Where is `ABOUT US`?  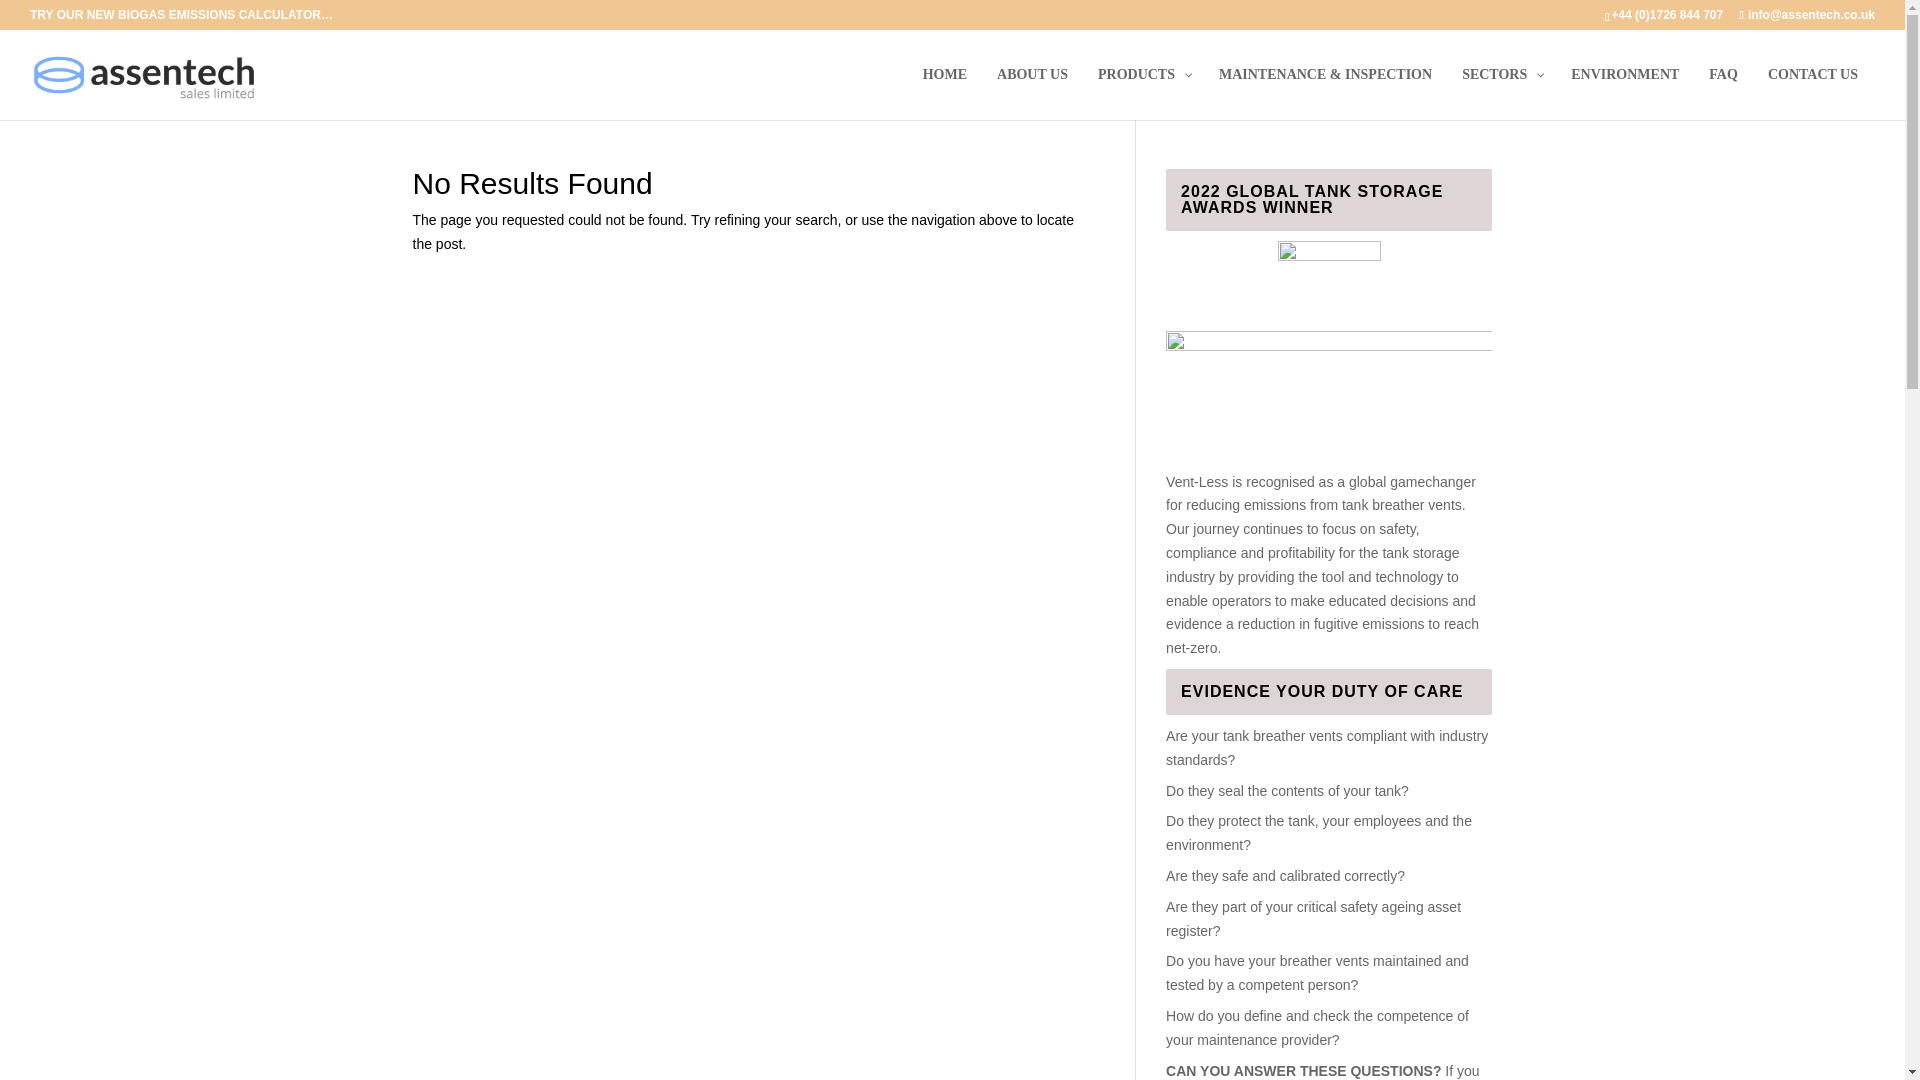 ABOUT US is located at coordinates (1032, 92).